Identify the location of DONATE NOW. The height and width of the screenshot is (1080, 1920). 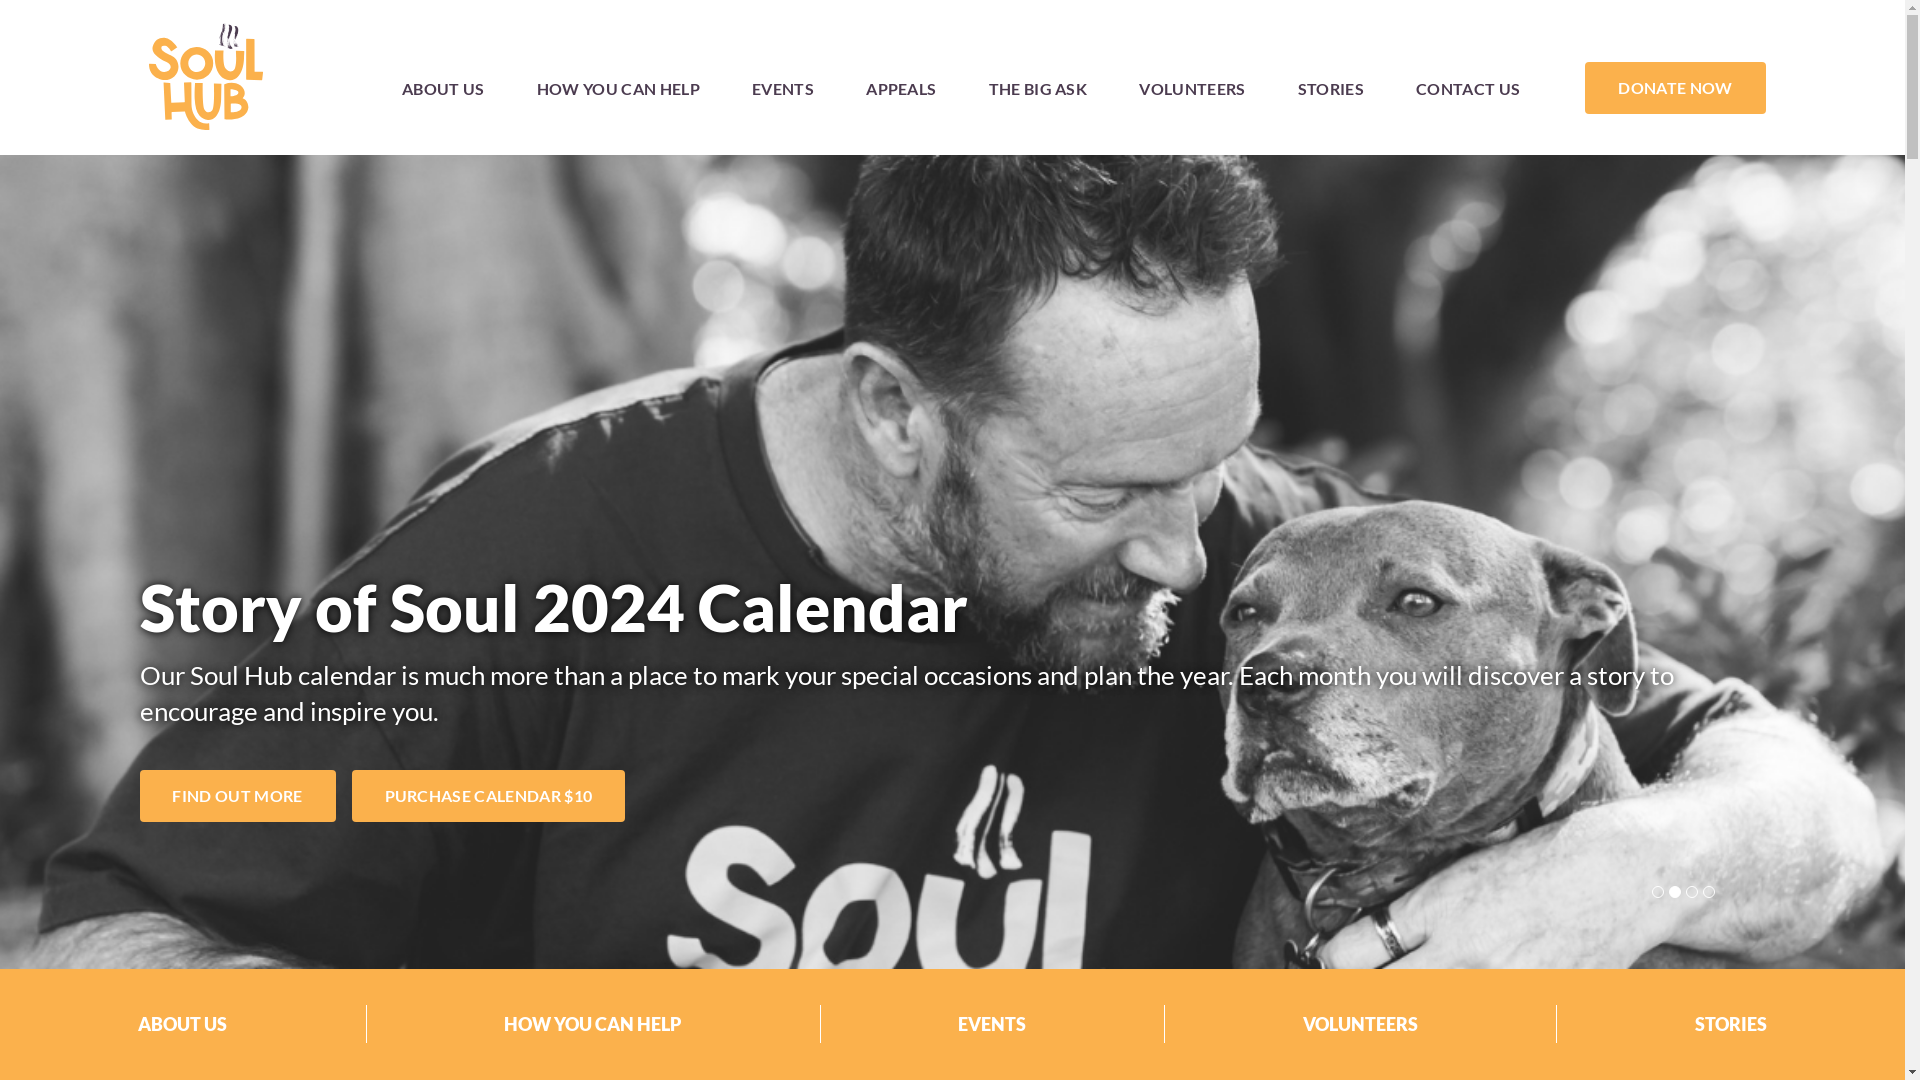
(1675, 88).